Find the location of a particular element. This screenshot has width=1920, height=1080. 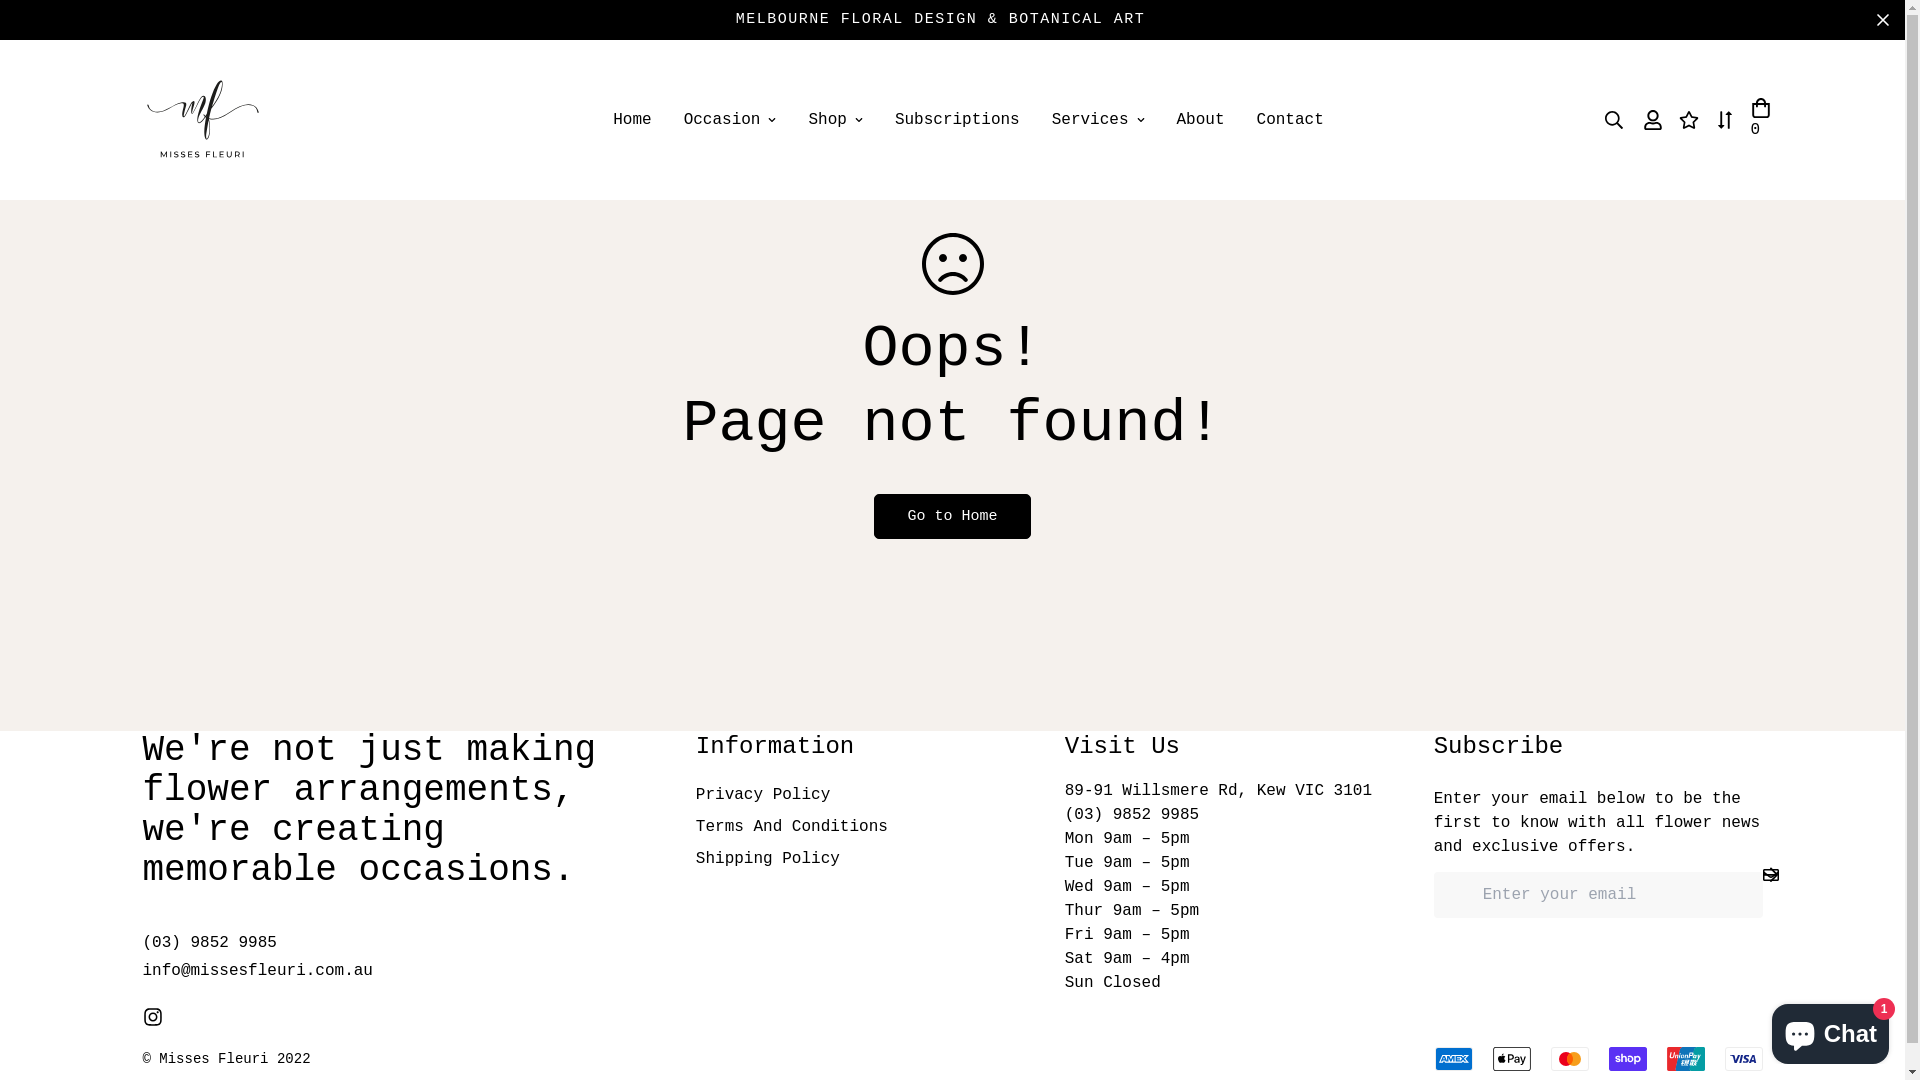

Occasion is located at coordinates (730, 120).